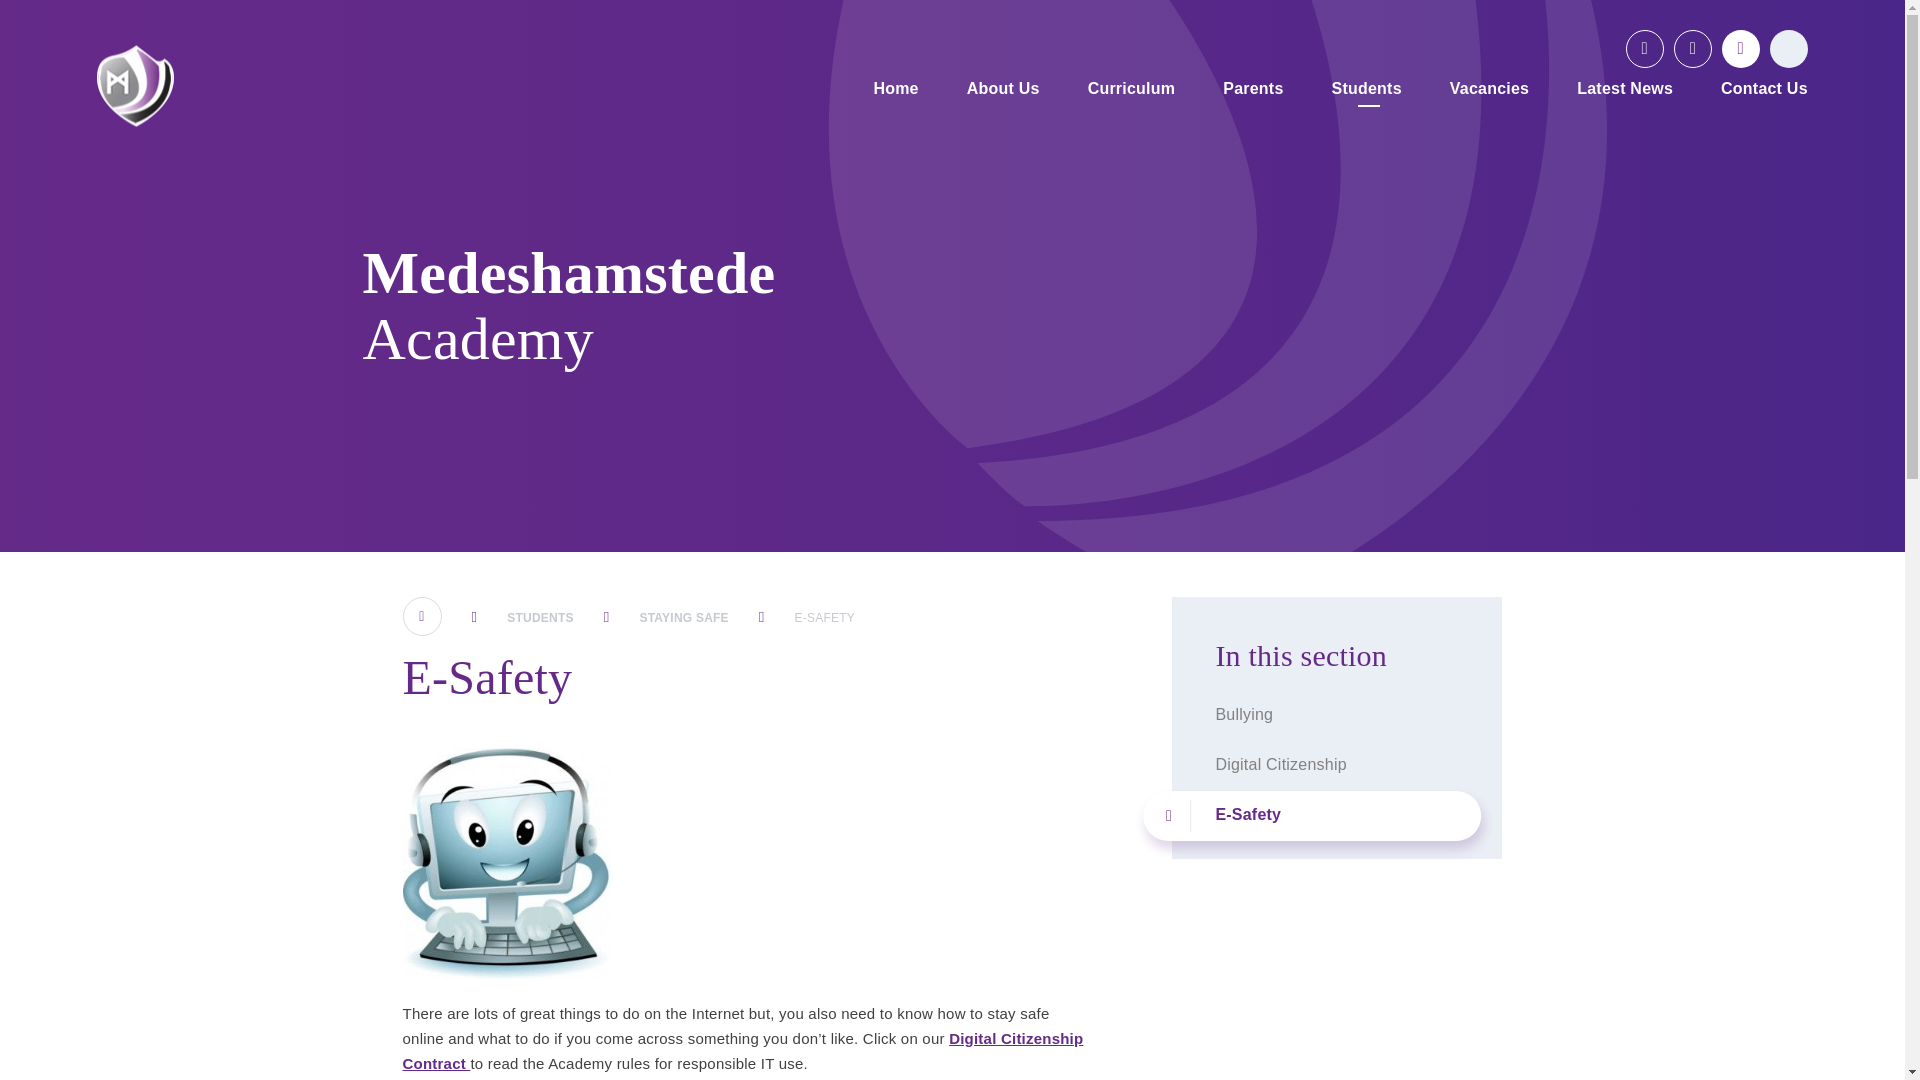  What do you see at coordinates (1645, 49) in the screenshot?
I see `Twitter` at bounding box center [1645, 49].